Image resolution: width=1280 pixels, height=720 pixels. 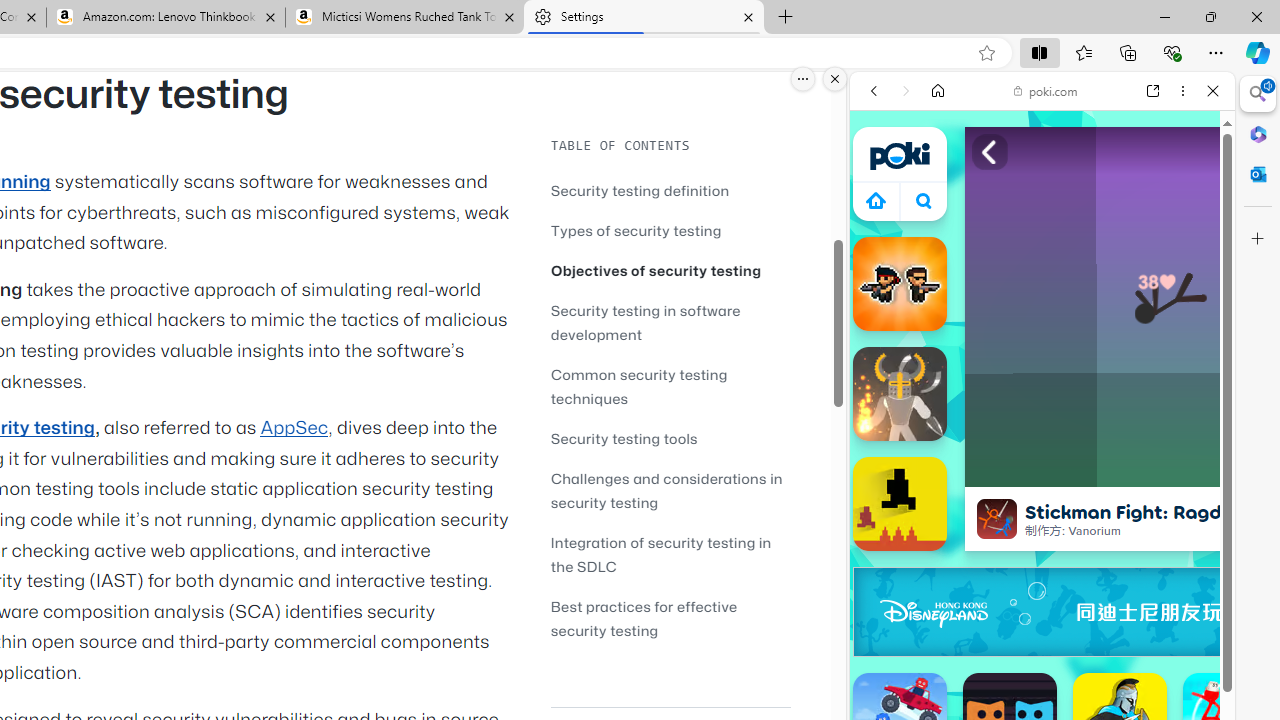 I want to click on Class: aprWdaSScyiJf4Jvmsx9, so click(x=876, y=200).